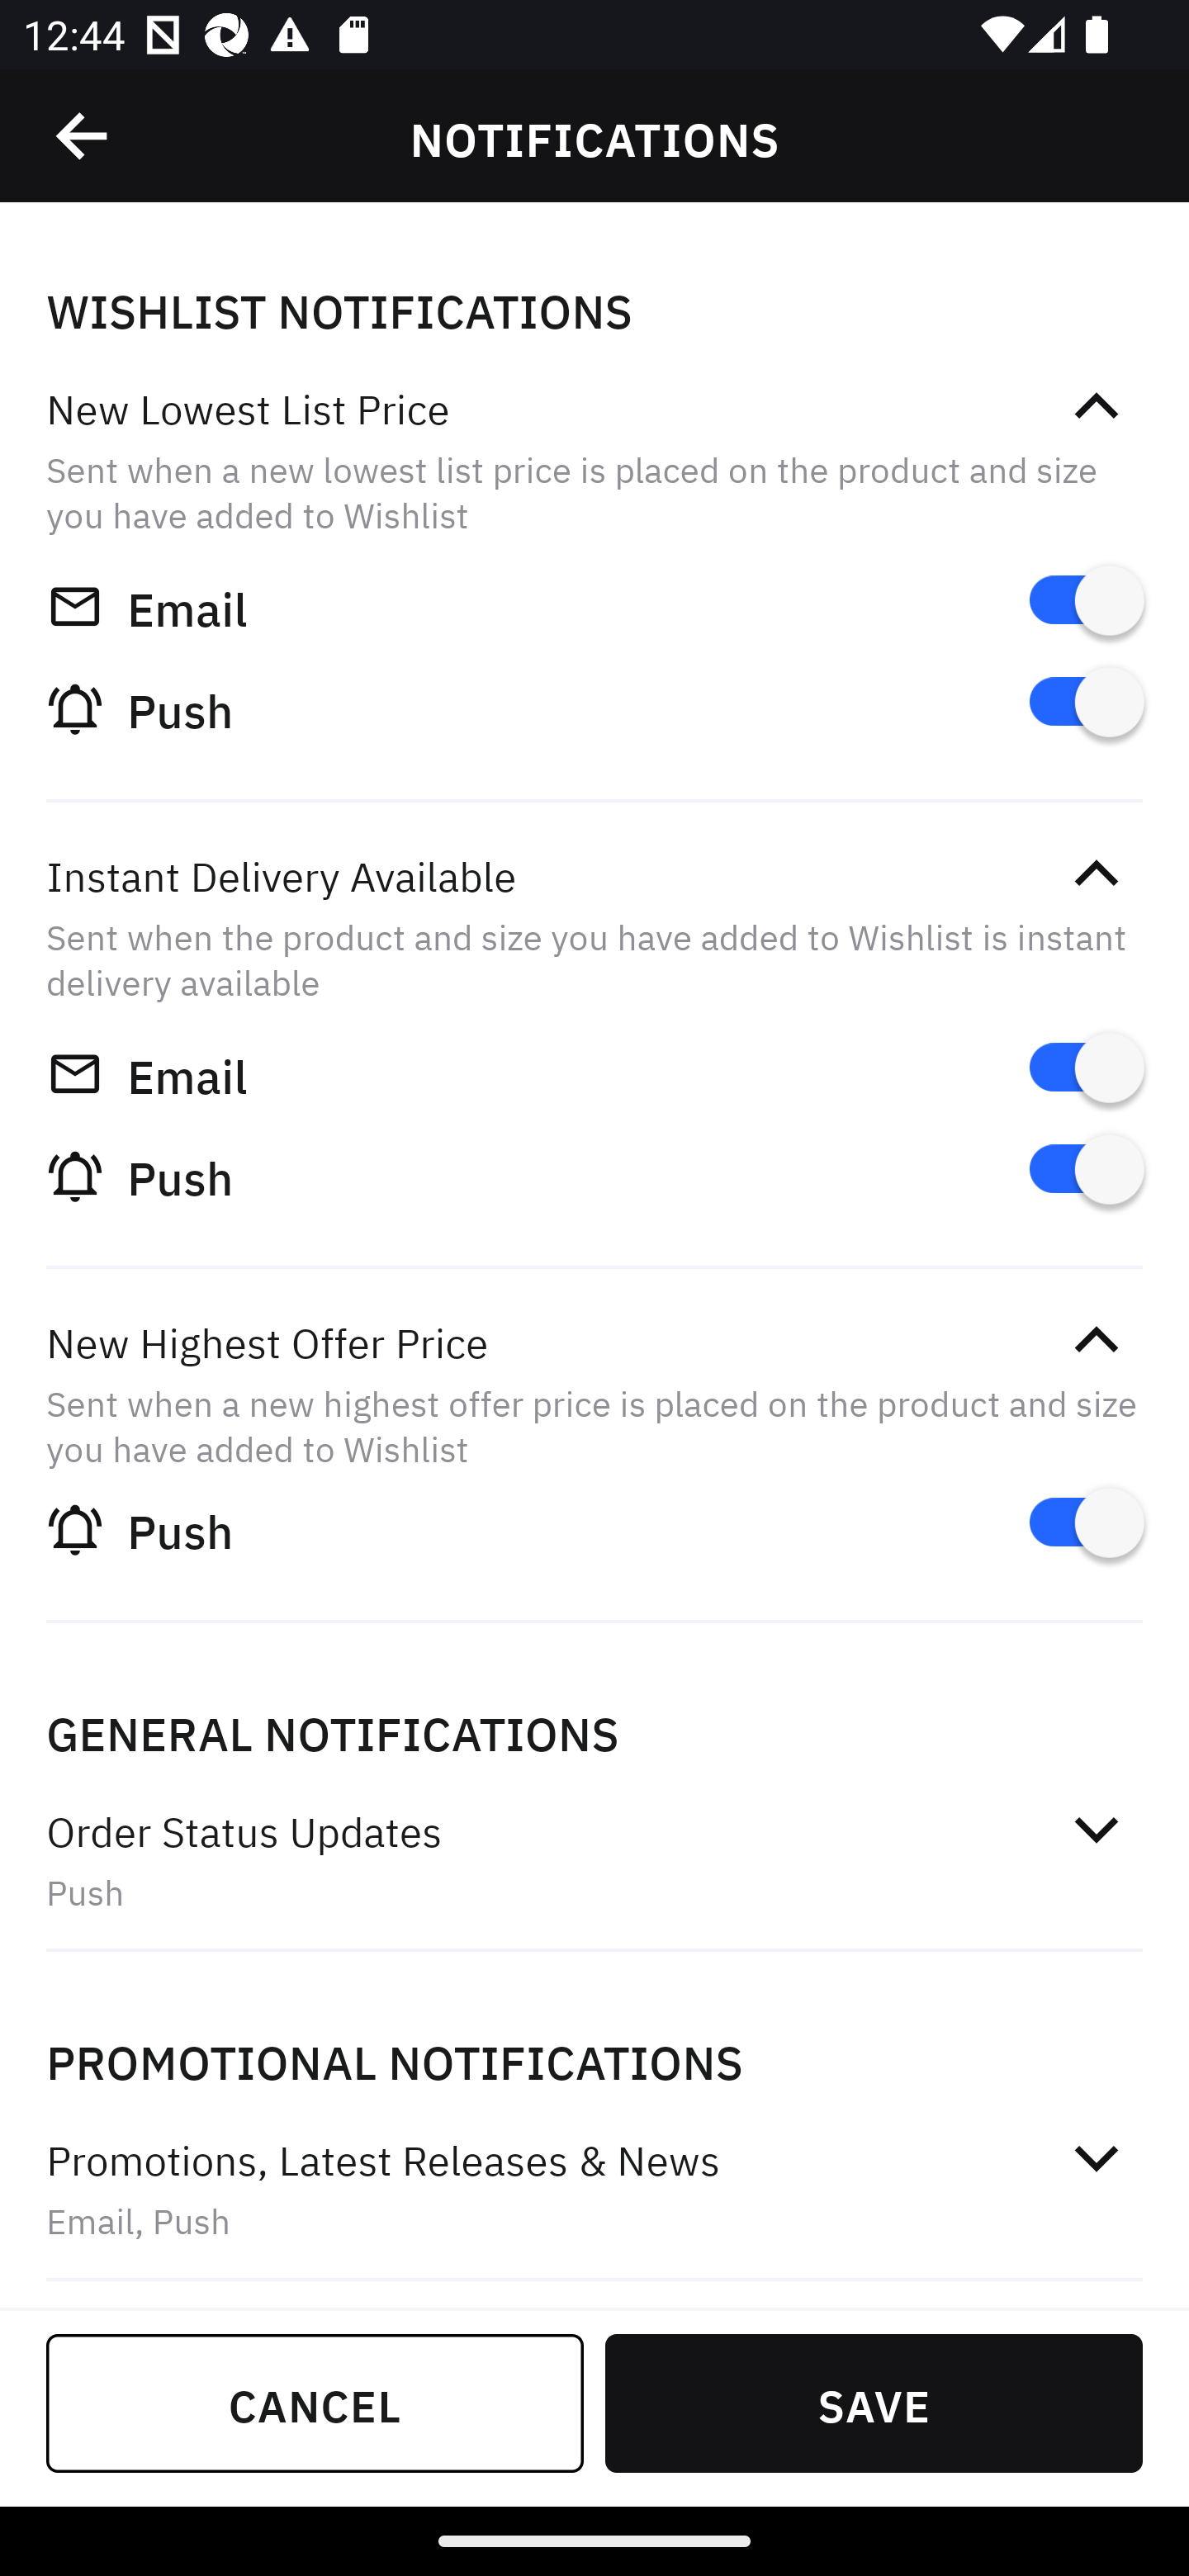 This screenshot has height=2576, width=1189. What do you see at coordinates (594, 1861) in the screenshot?
I see `Order Status Updates  Push` at bounding box center [594, 1861].